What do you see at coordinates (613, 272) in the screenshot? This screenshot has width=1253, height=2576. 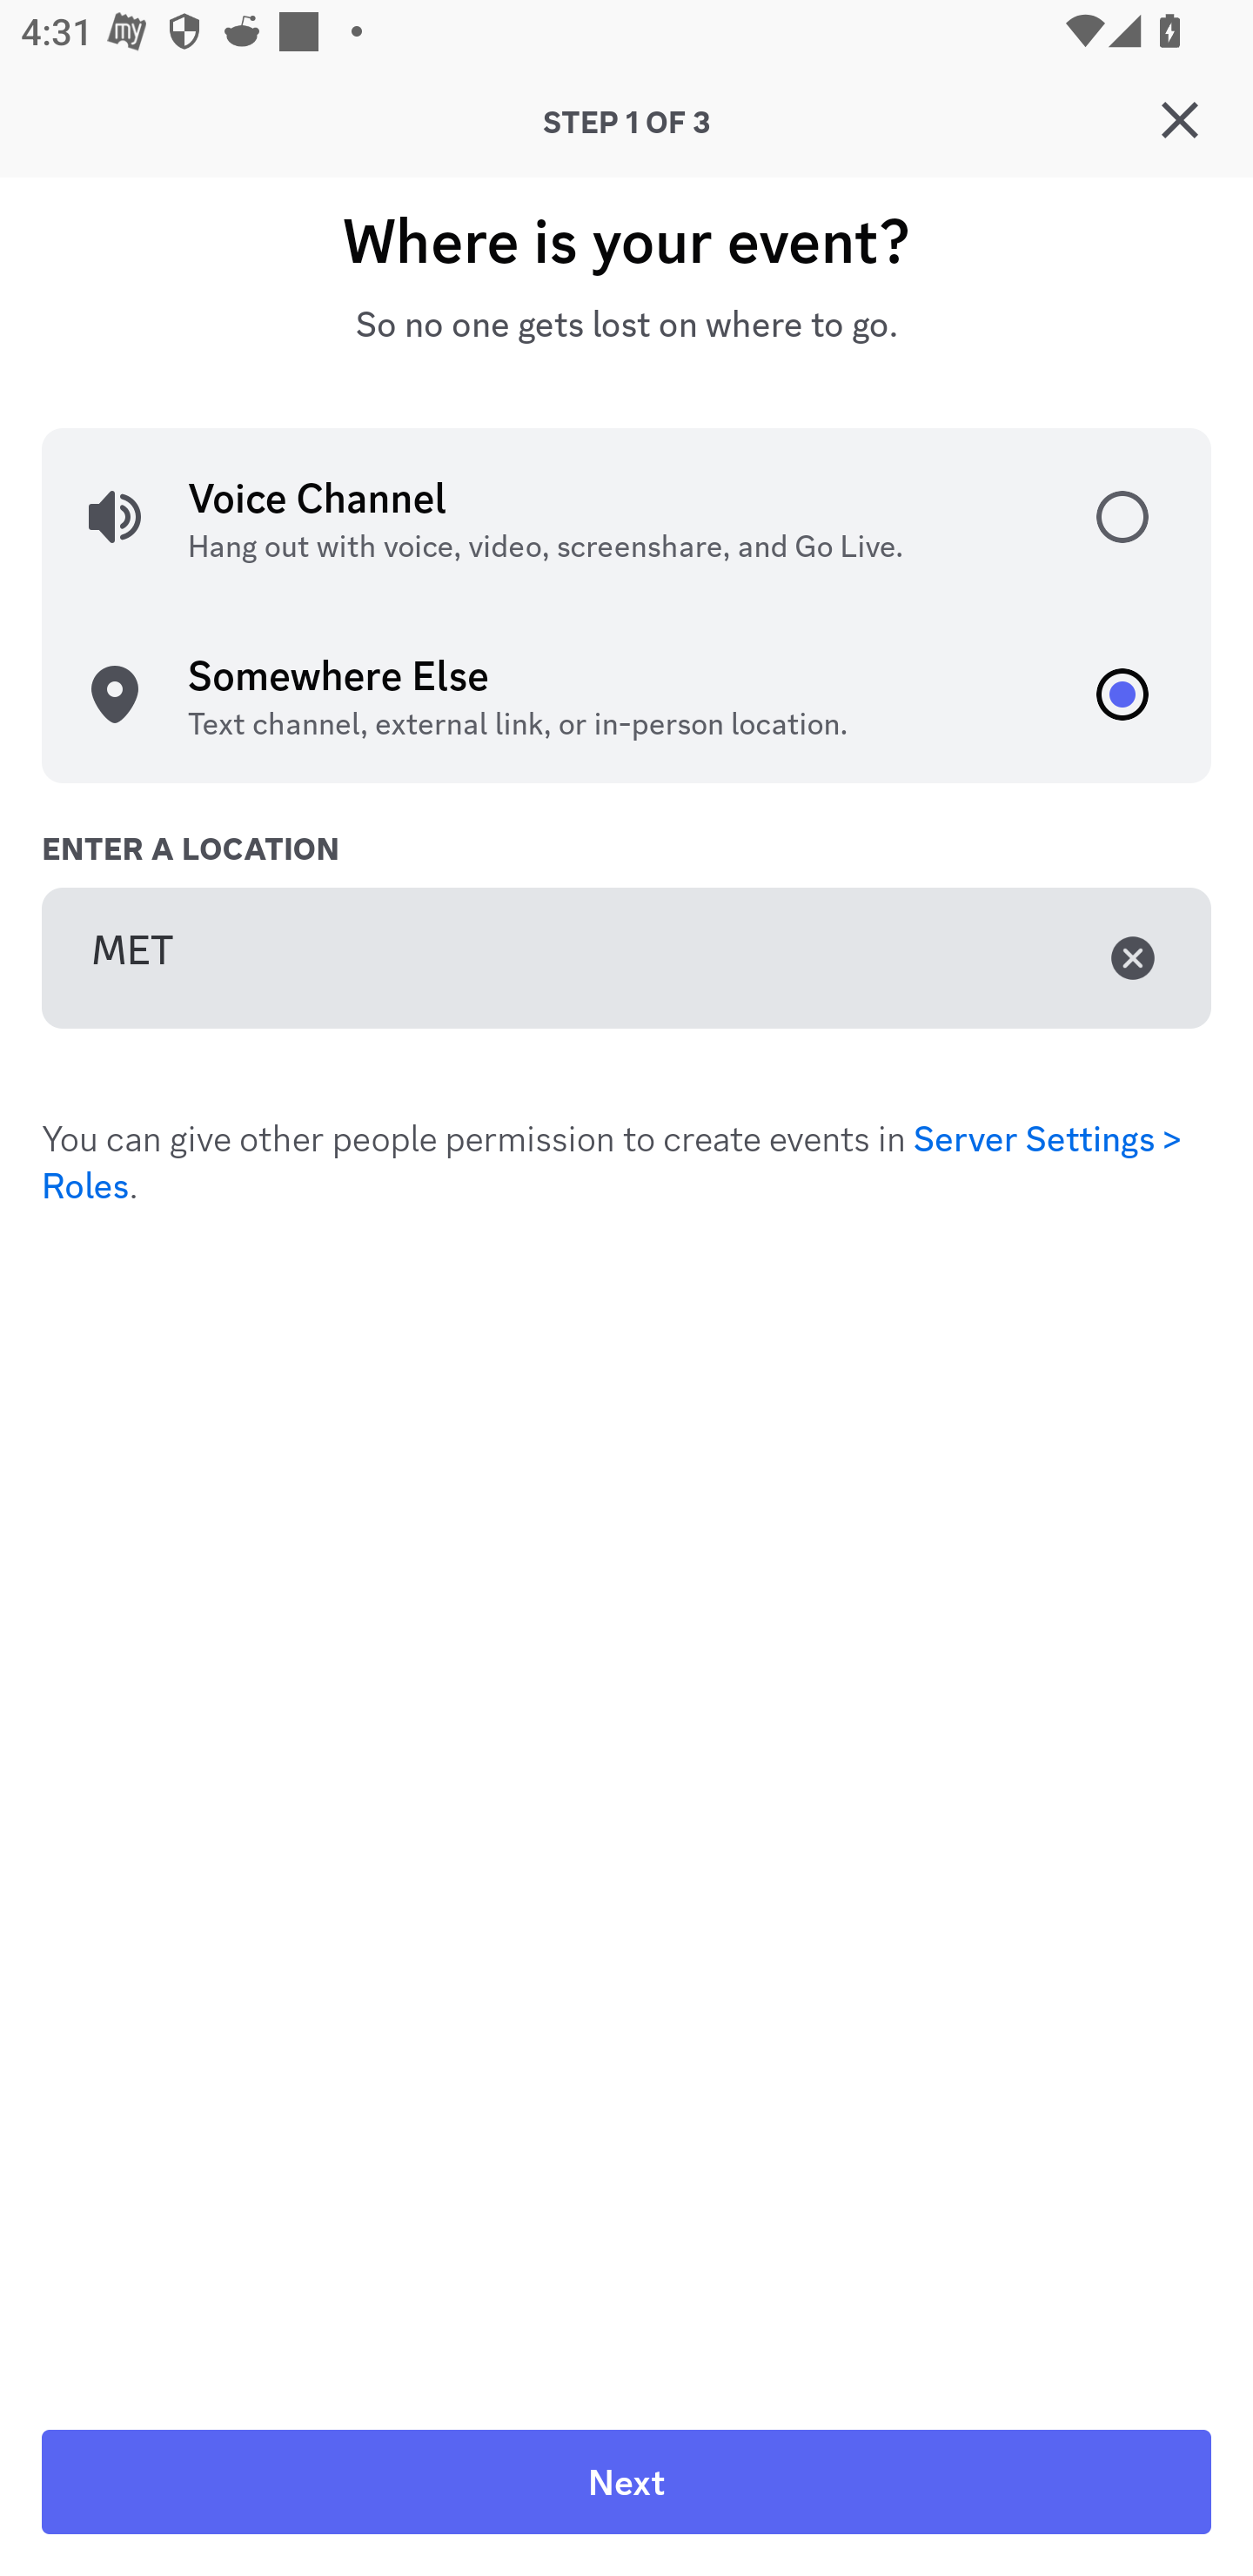 I see `Search` at bounding box center [613, 272].